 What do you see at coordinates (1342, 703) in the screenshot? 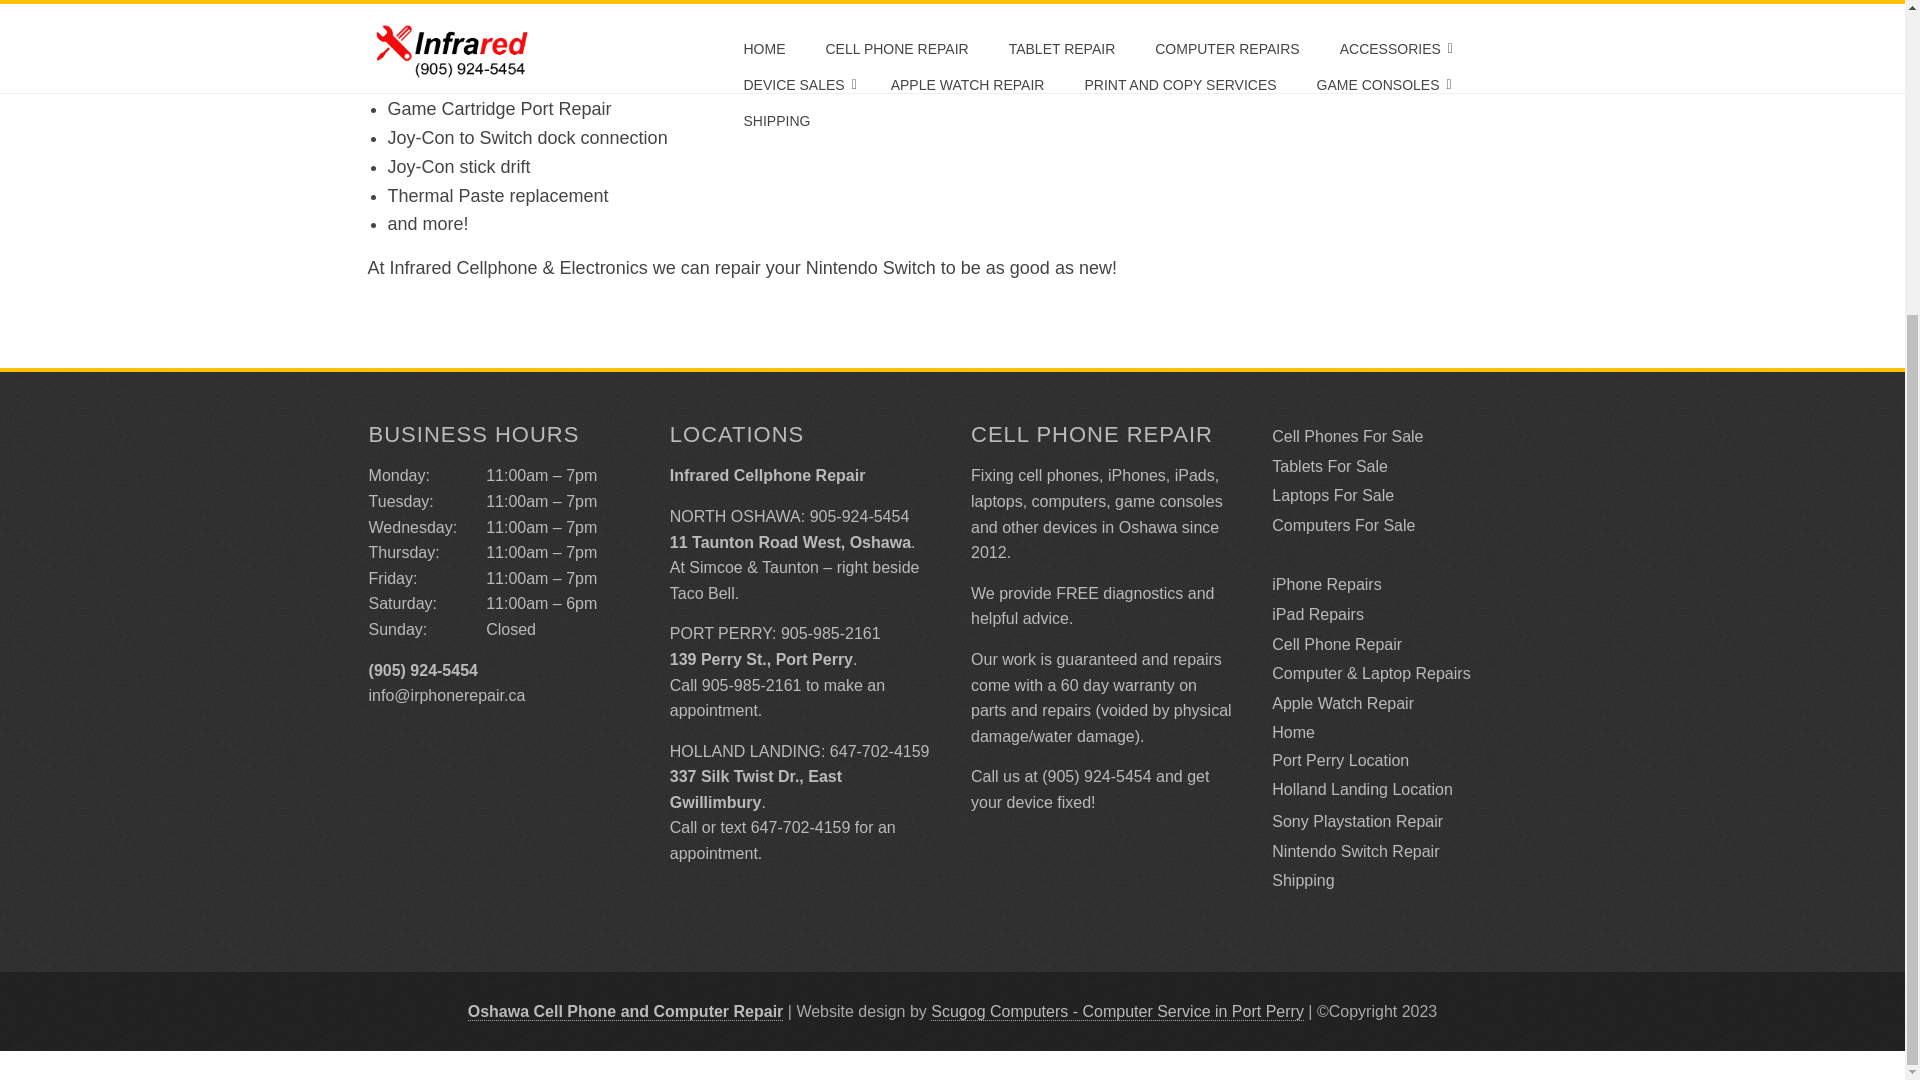
I see `Apple Watch Repair` at bounding box center [1342, 703].